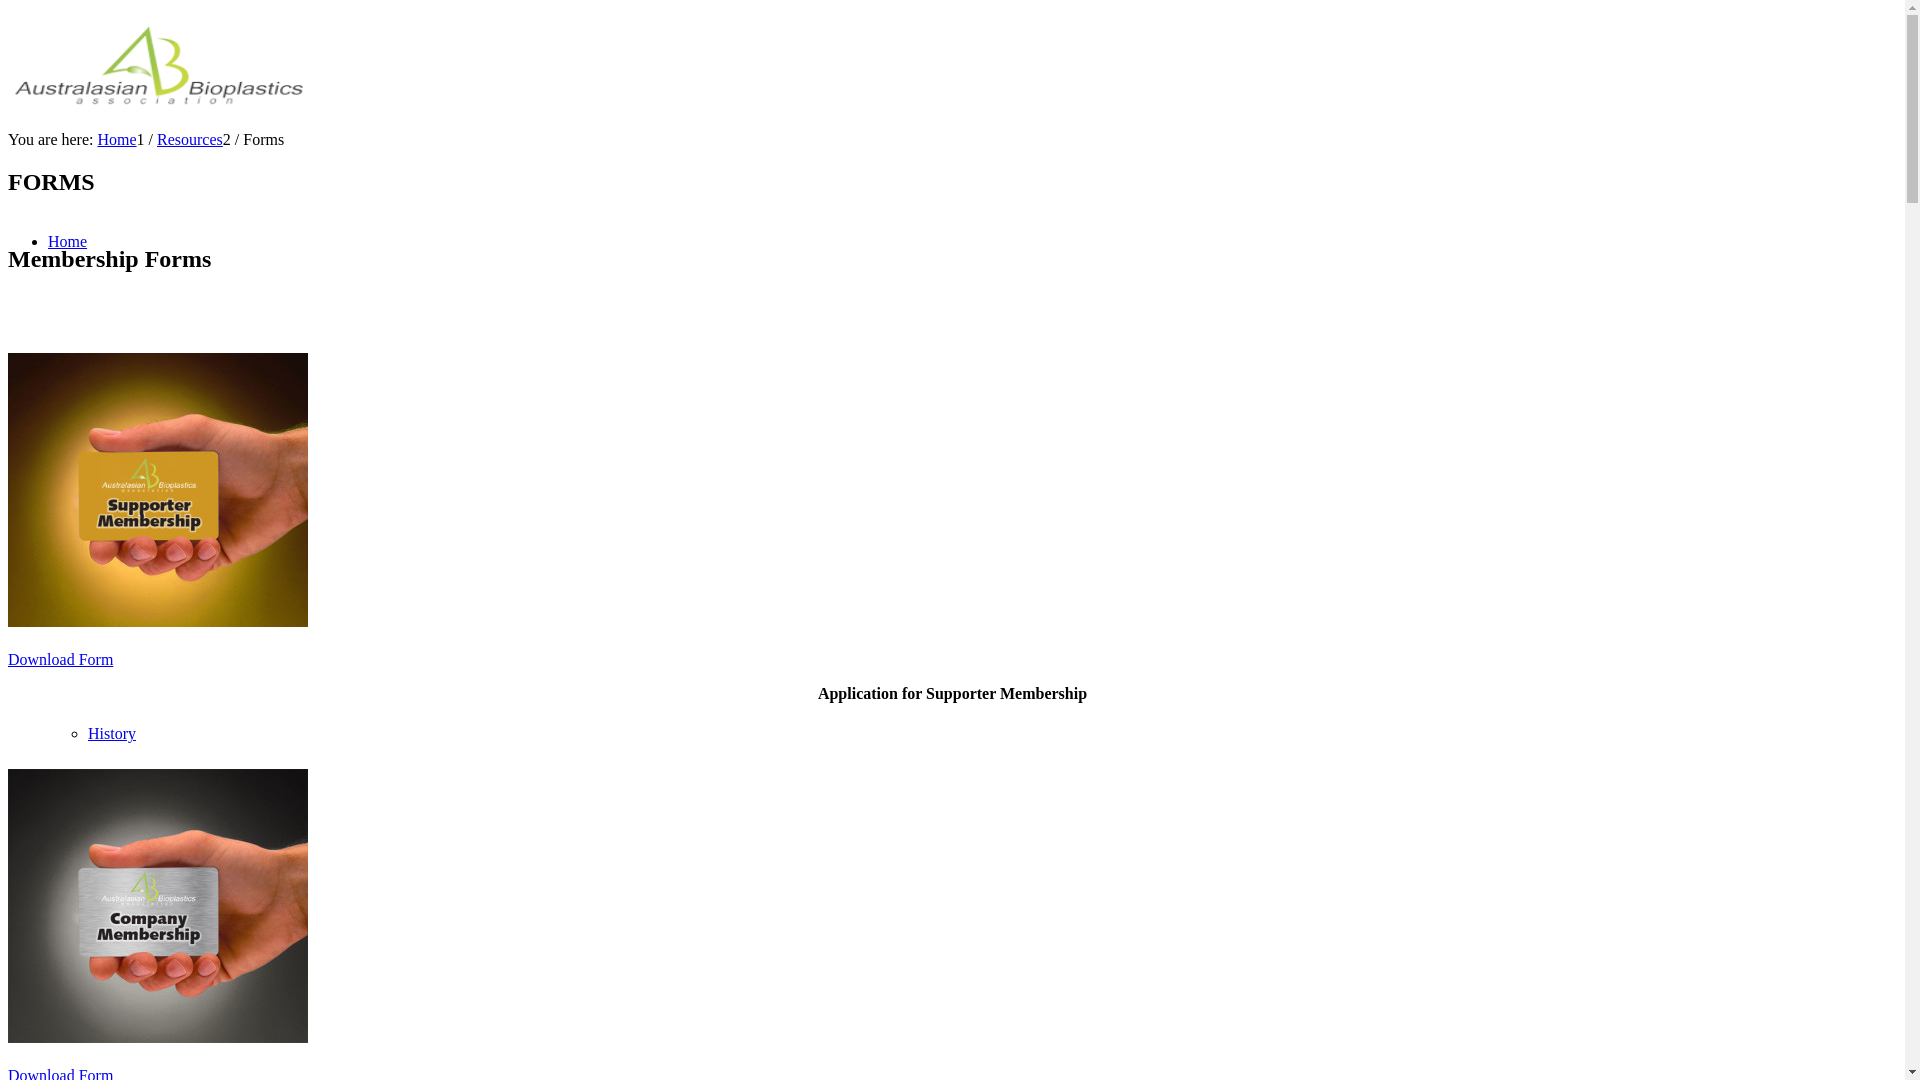 Image resolution: width=1920 pixels, height=1080 pixels. What do you see at coordinates (158, 906) in the screenshot?
I see `silver` at bounding box center [158, 906].